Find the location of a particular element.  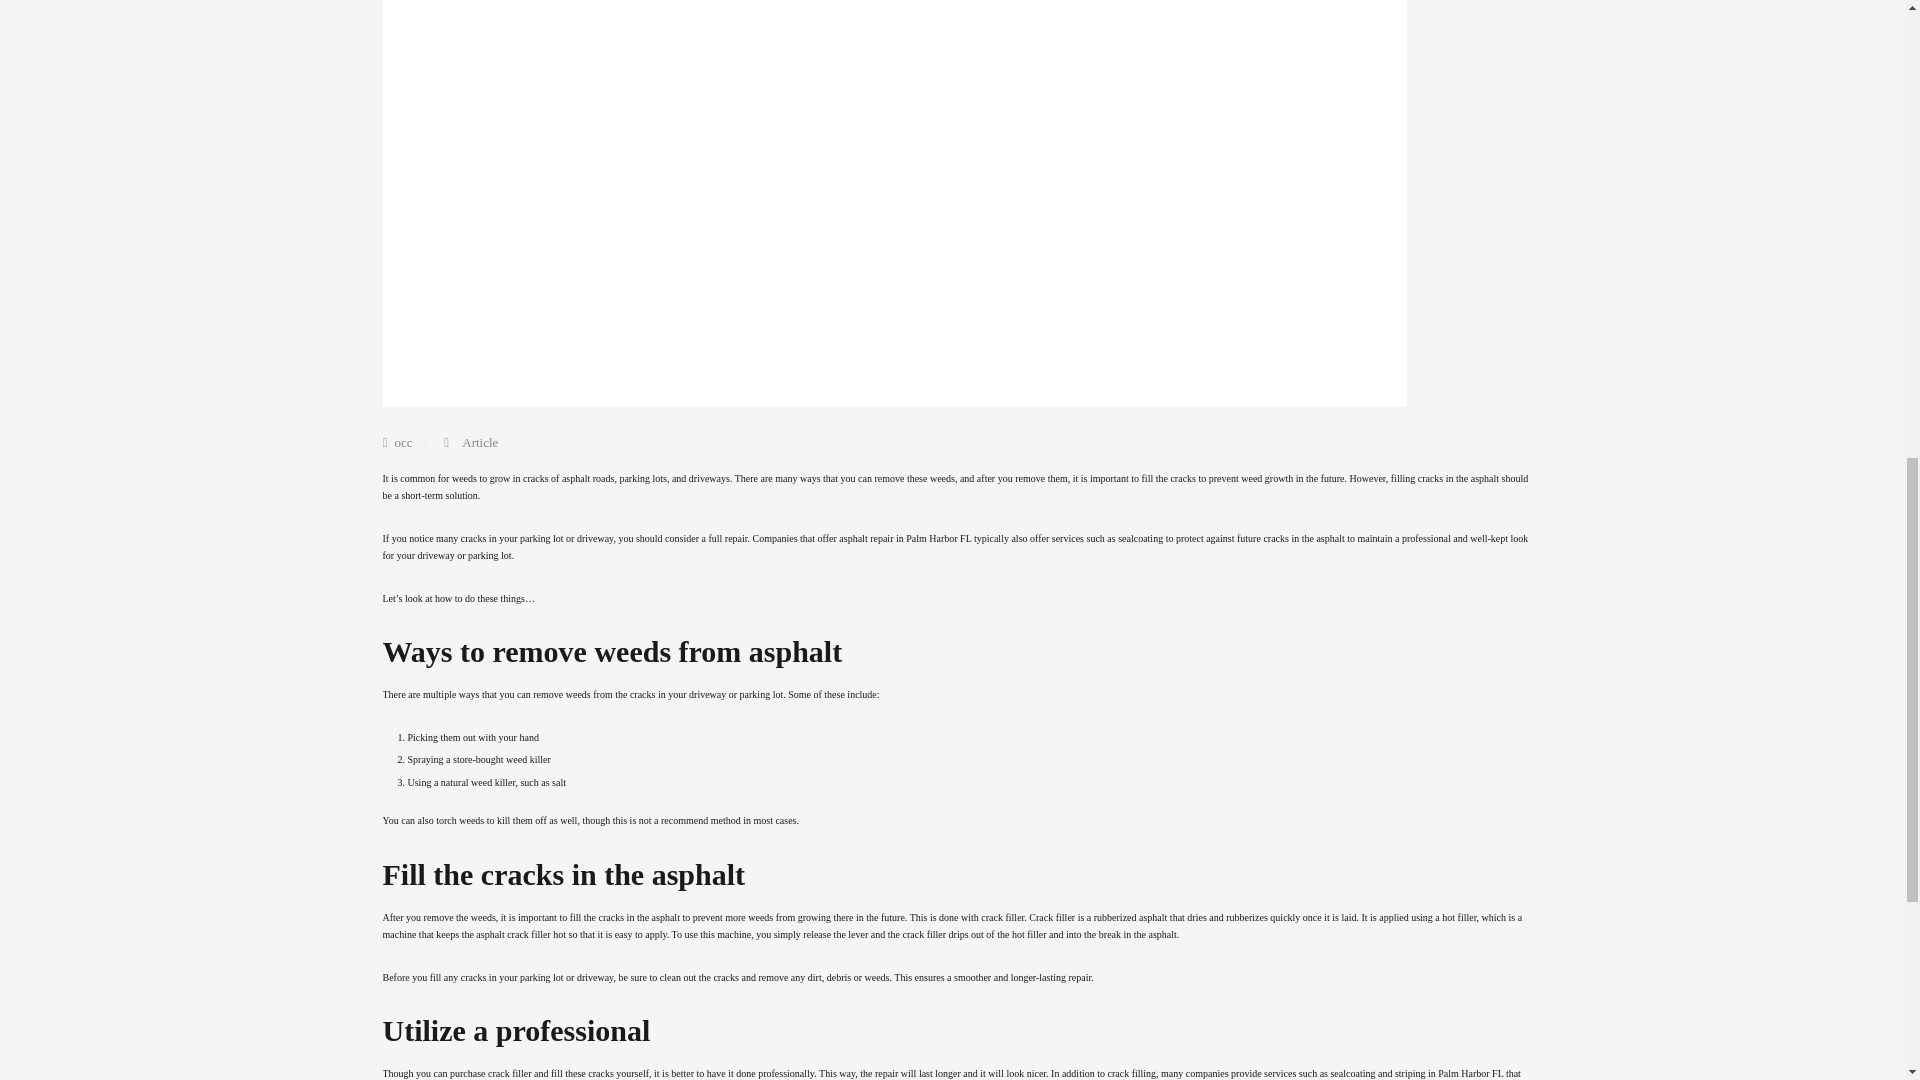

asphalt repair in Palm Harbor FL is located at coordinates (905, 538).